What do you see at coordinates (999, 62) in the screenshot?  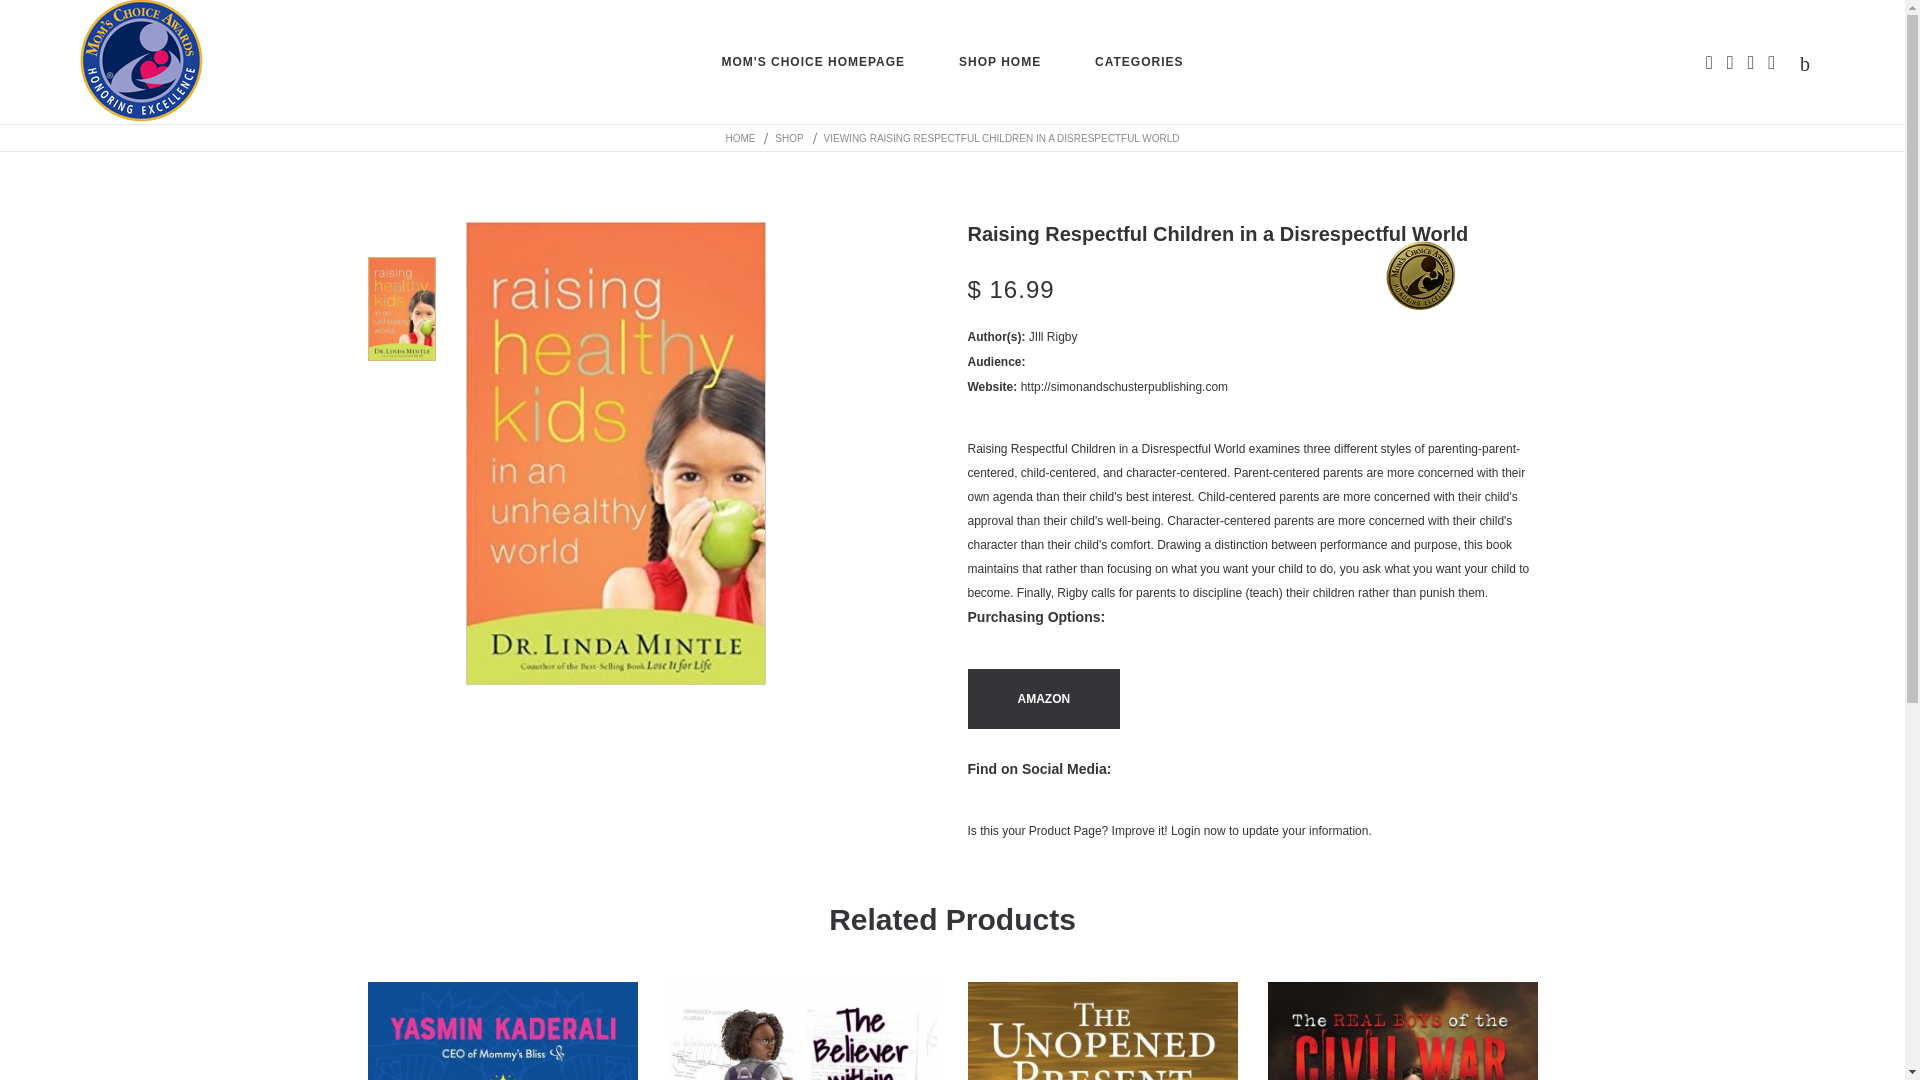 I see `SHOP HOME` at bounding box center [999, 62].